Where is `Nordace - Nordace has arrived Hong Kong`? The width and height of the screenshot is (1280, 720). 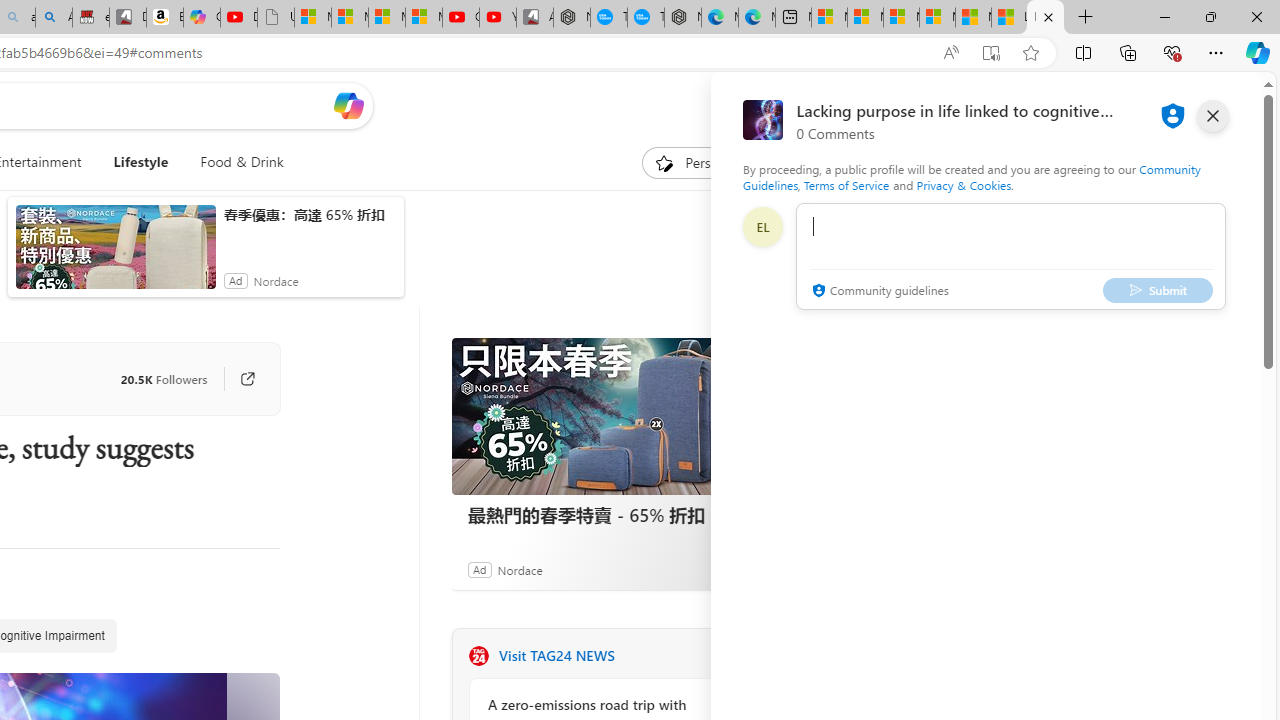 Nordace - Nordace has arrived Hong Kong is located at coordinates (682, 18).